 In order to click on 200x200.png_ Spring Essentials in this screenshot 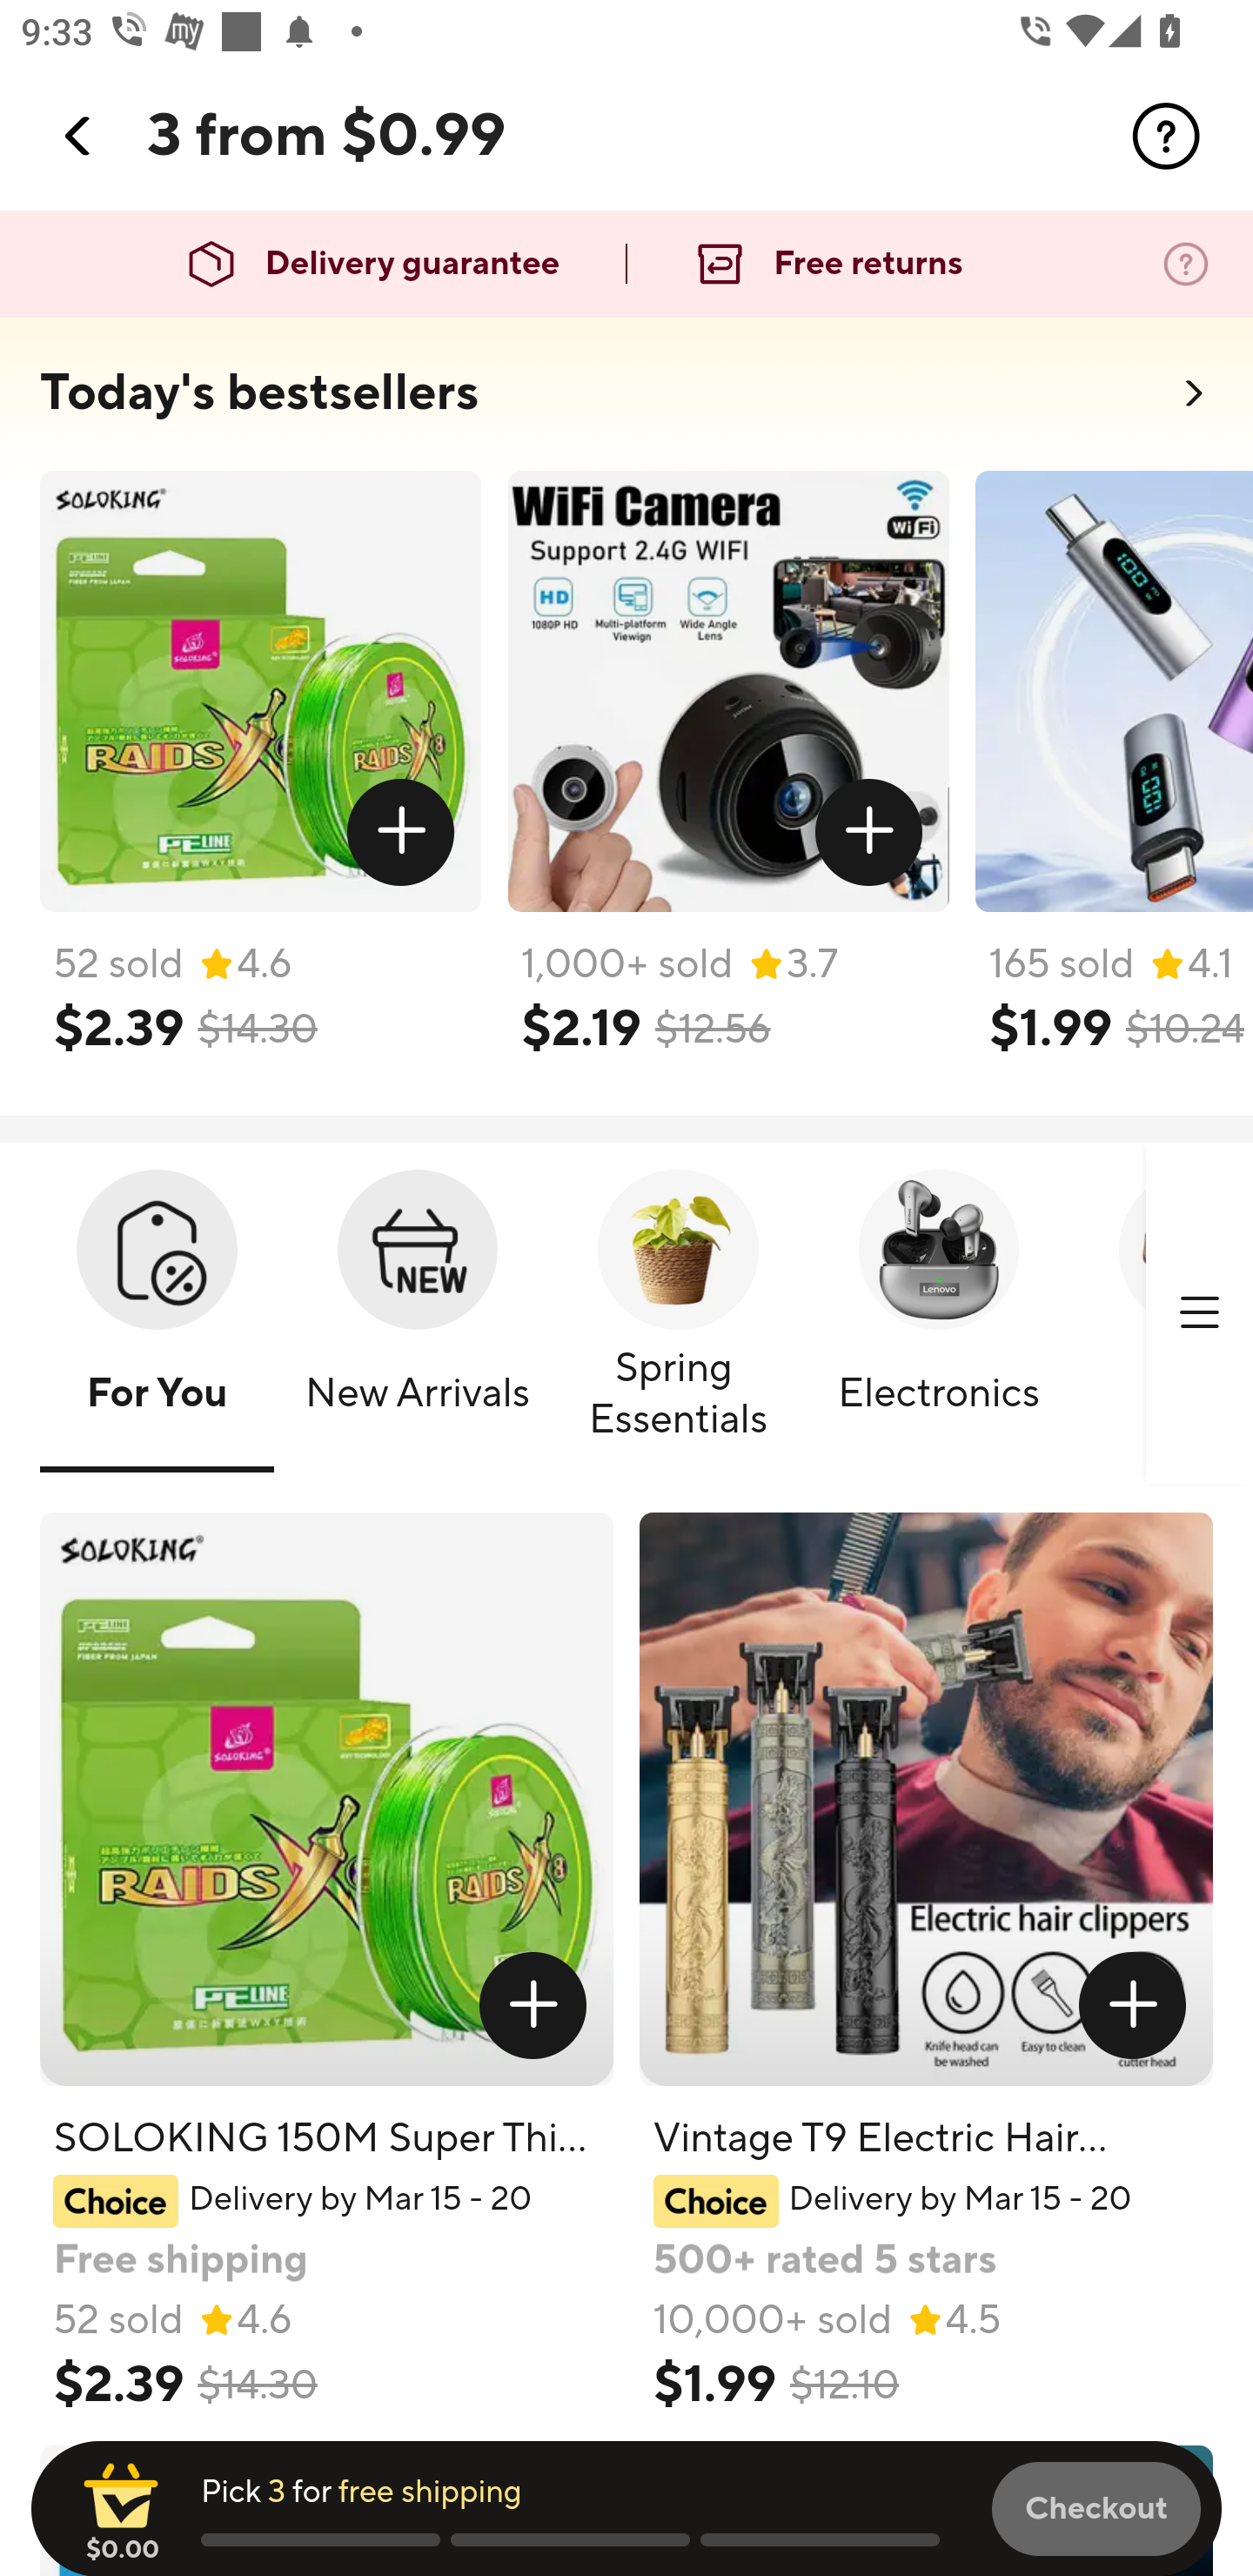, I will do `click(679, 1315)`.